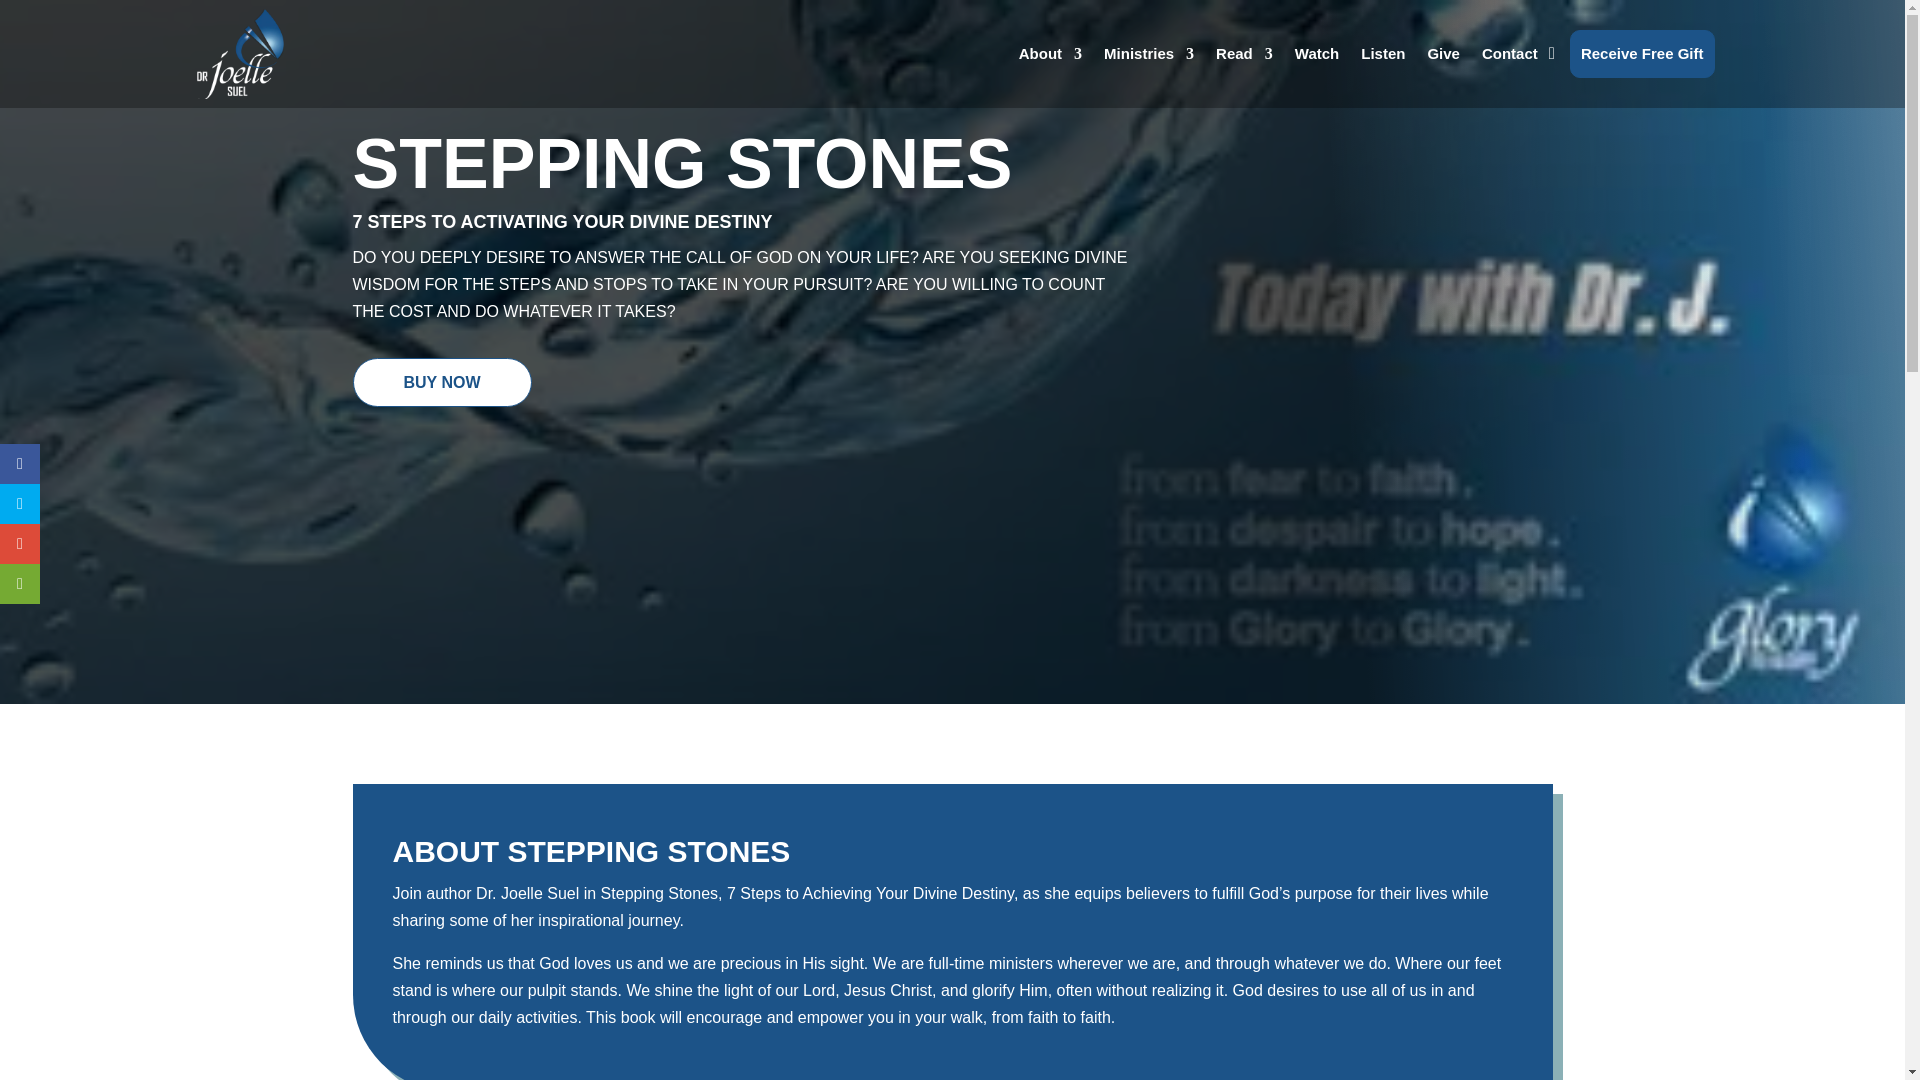 This screenshot has width=1920, height=1080. What do you see at coordinates (1149, 54) in the screenshot?
I see `Ministries` at bounding box center [1149, 54].